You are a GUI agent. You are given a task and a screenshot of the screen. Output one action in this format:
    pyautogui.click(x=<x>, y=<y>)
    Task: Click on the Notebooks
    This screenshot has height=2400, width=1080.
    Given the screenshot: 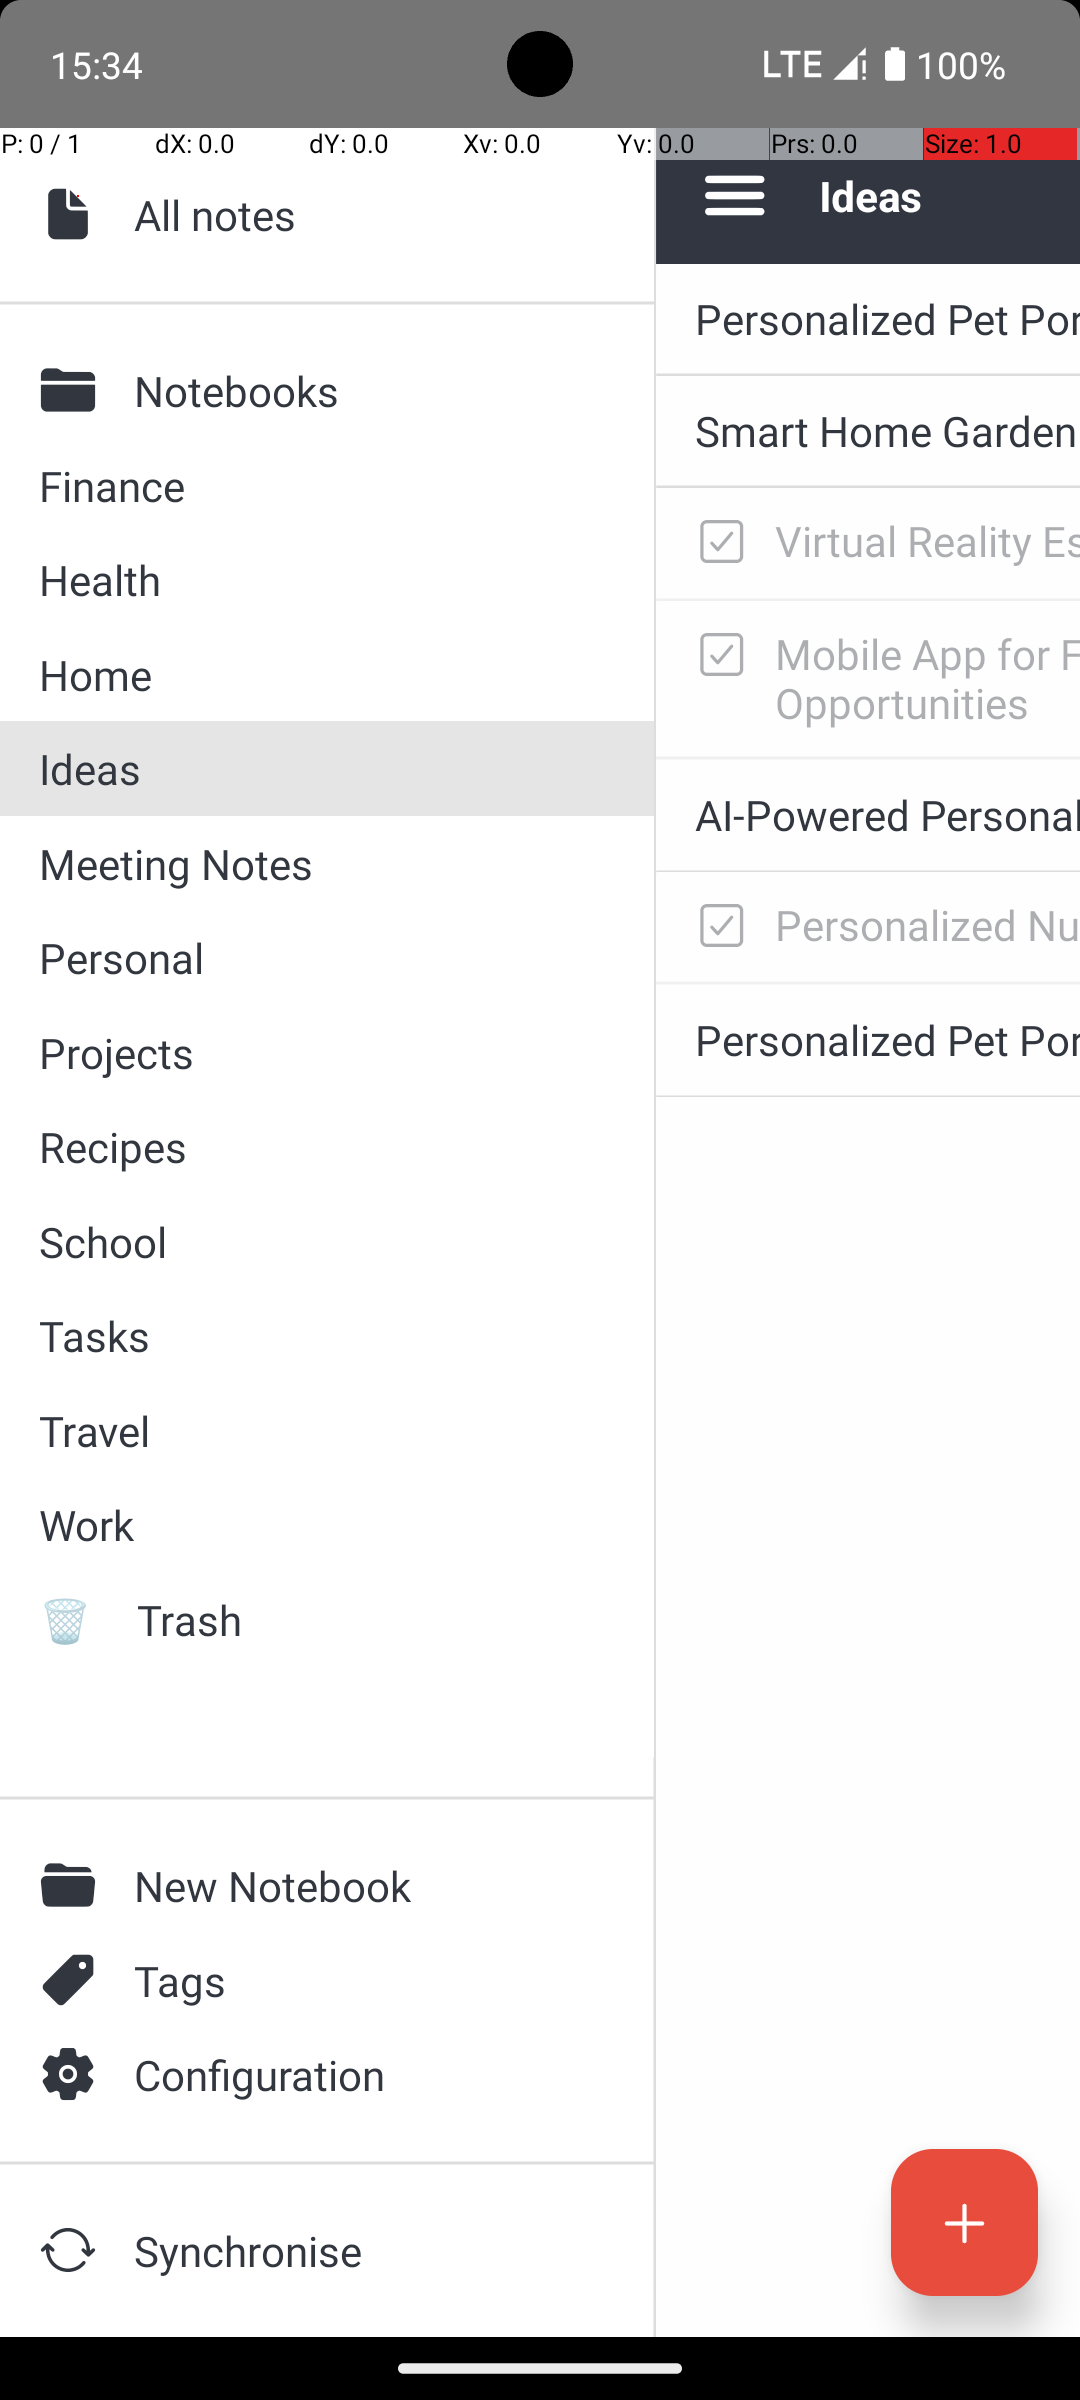 What is the action you would take?
    pyautogui.click(x=361, y=390)
    